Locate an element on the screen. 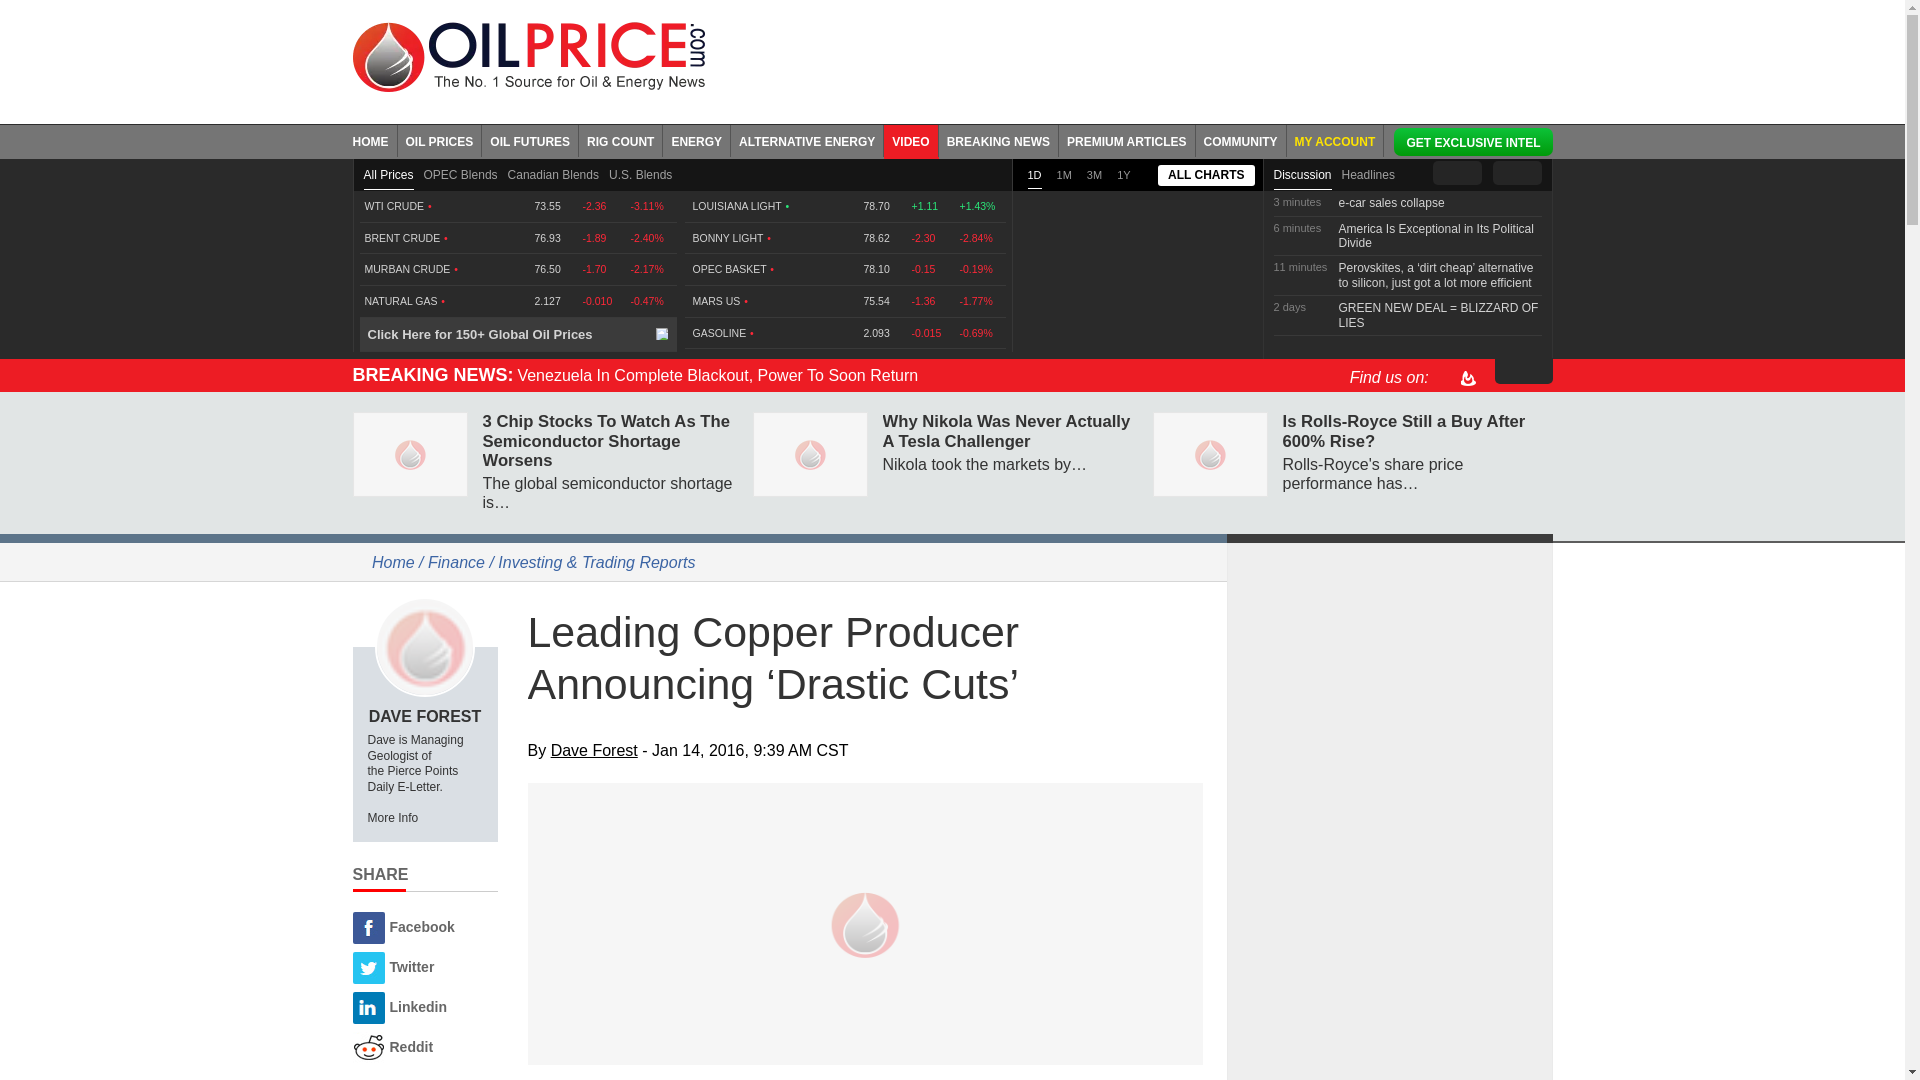 The image size is (1920, 1080). PREMIUM ARTICLES is located at coordinates (1128, 140).